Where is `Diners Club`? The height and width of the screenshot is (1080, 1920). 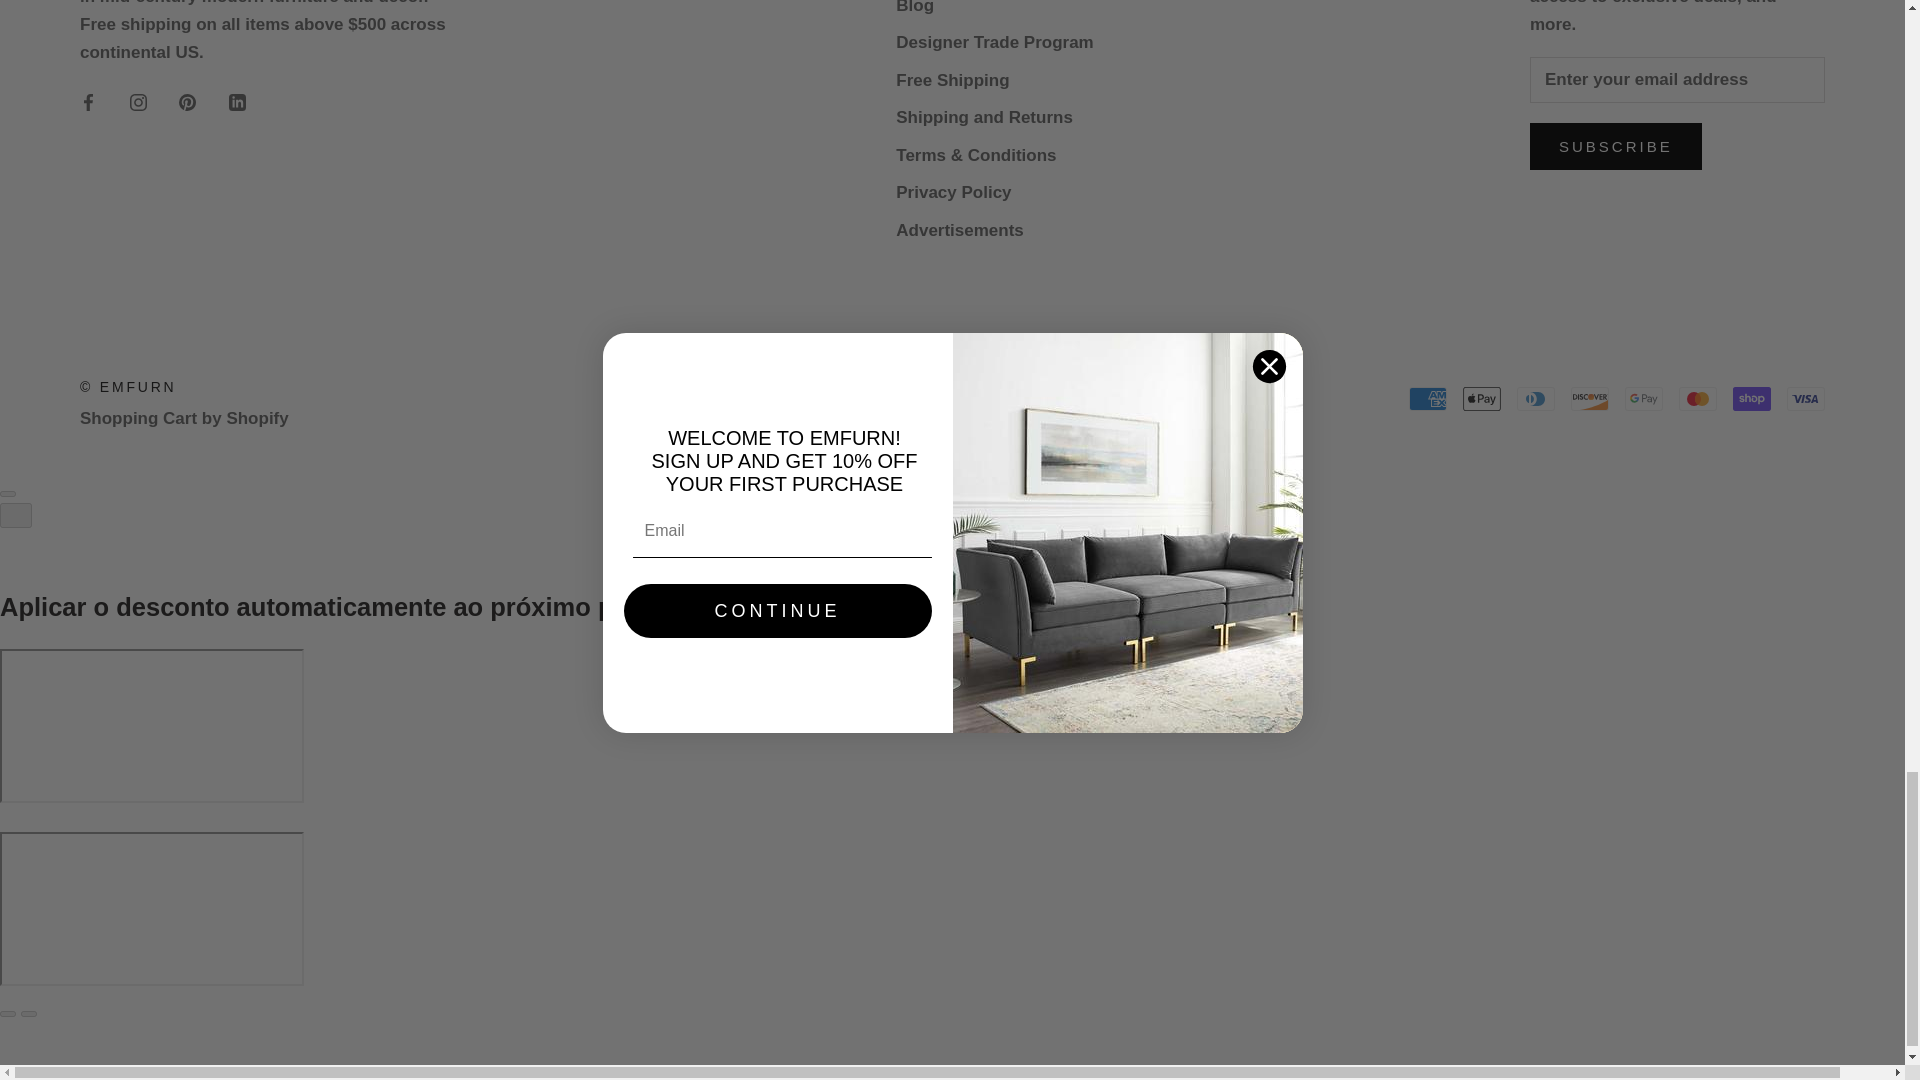
Diners Club is located at coordinates (1536, 398).